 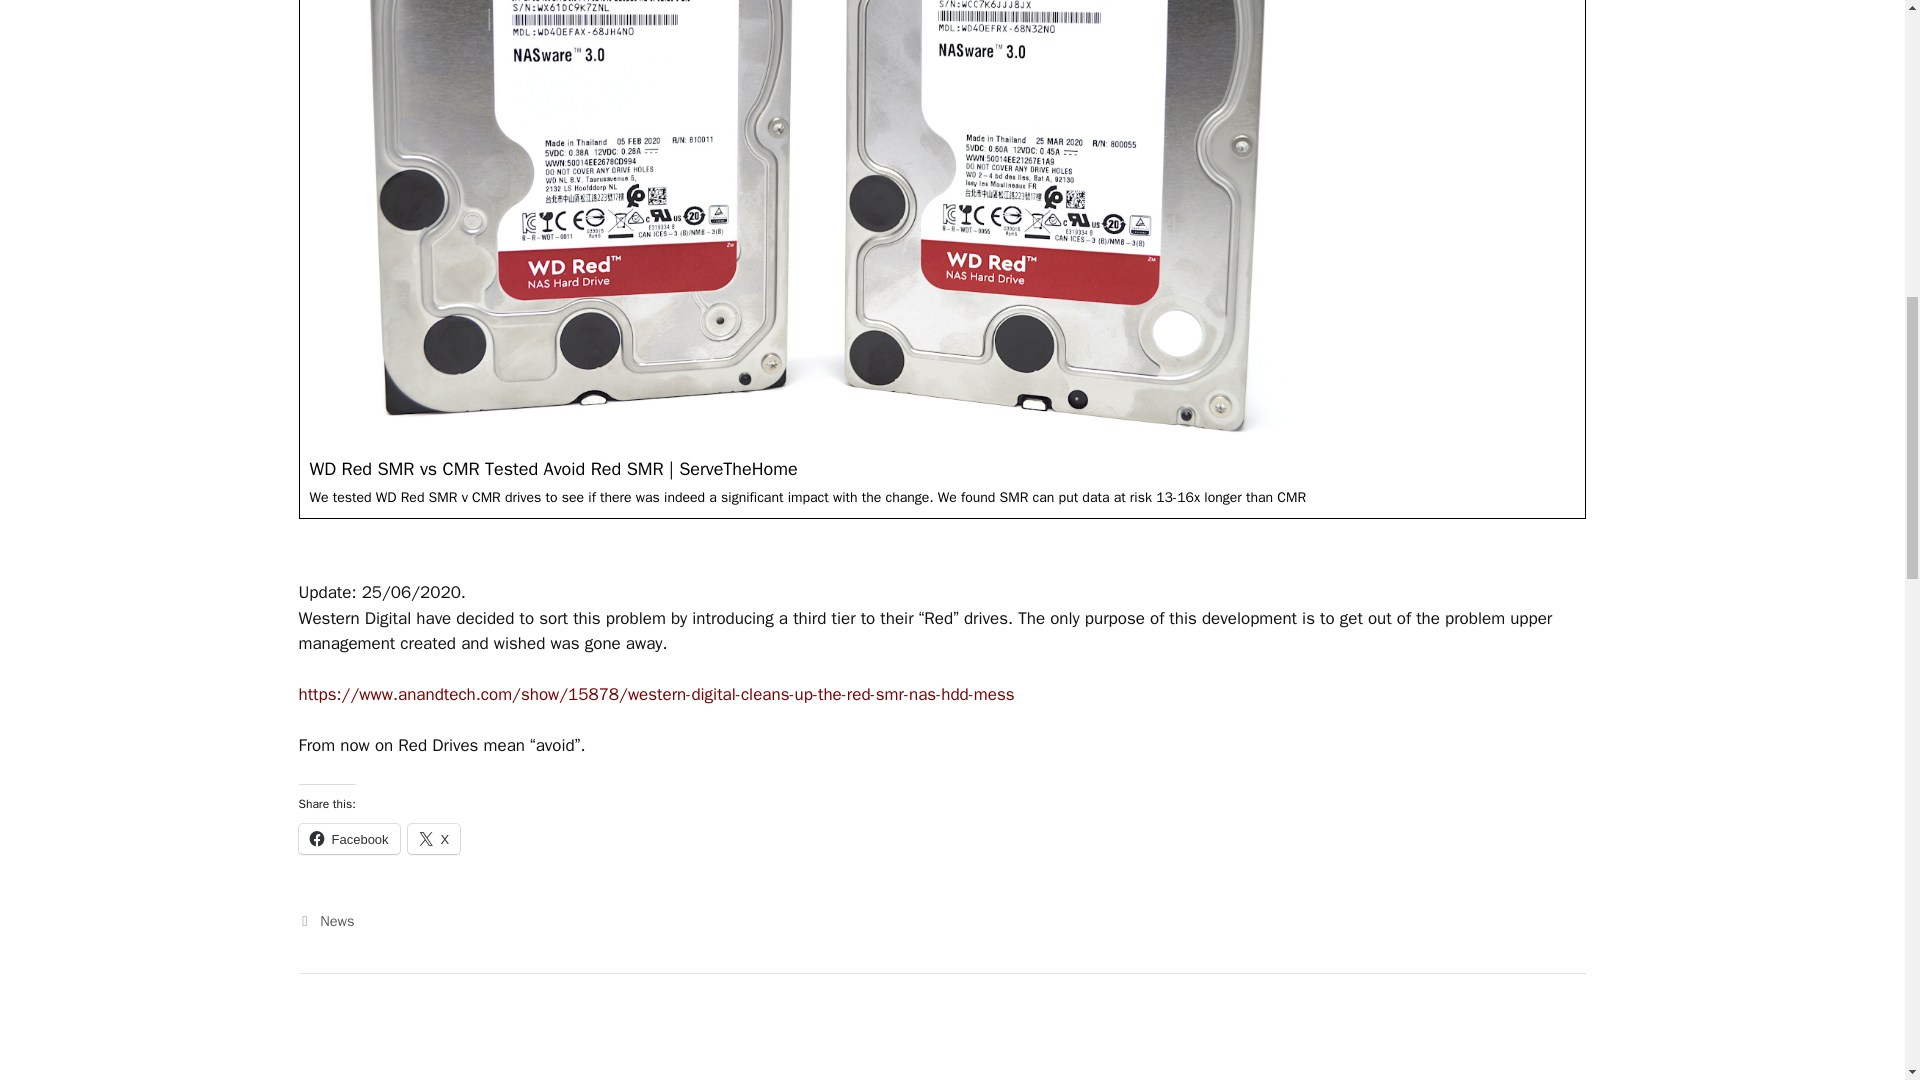 I want to click on Click to share on X, so click(x=434, y=839).